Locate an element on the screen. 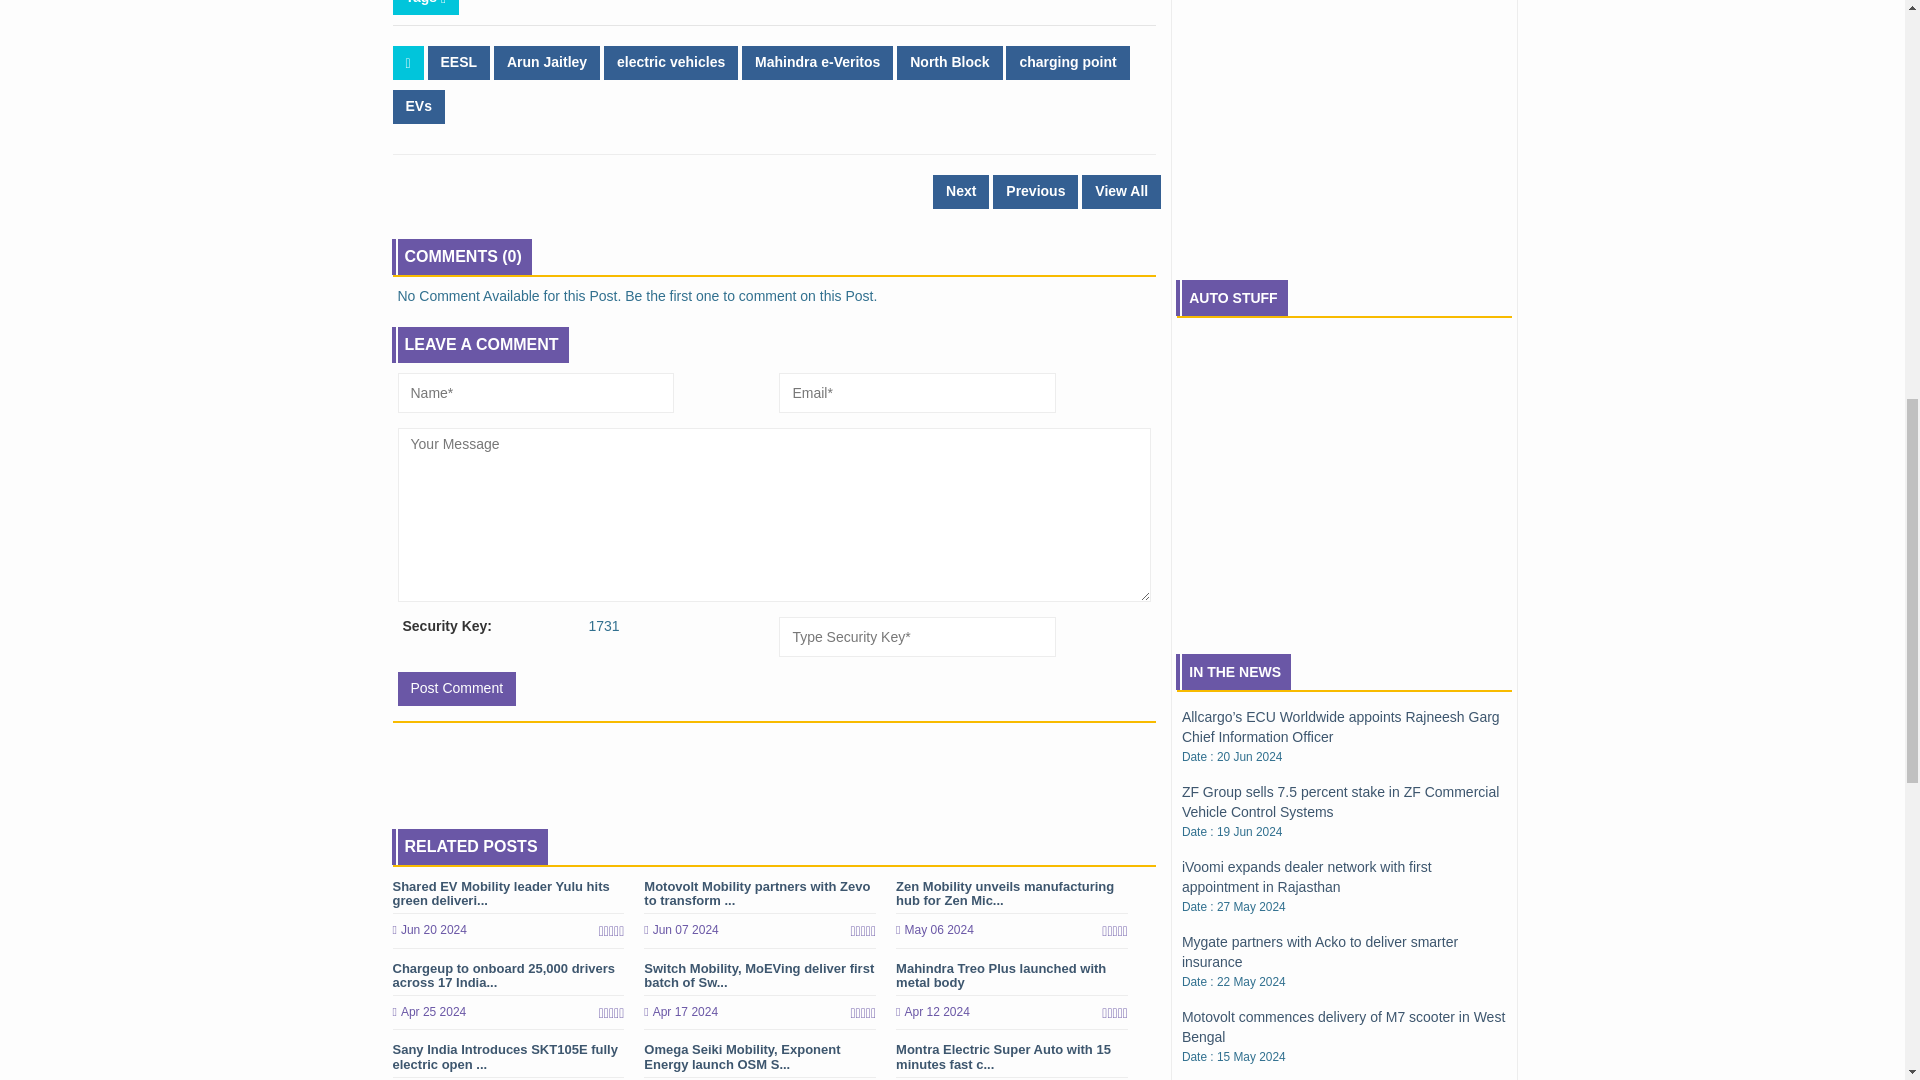 The width and height of the screenshot is (1920, 1080). Arun Jaitley is located at coordinates (546, 62).